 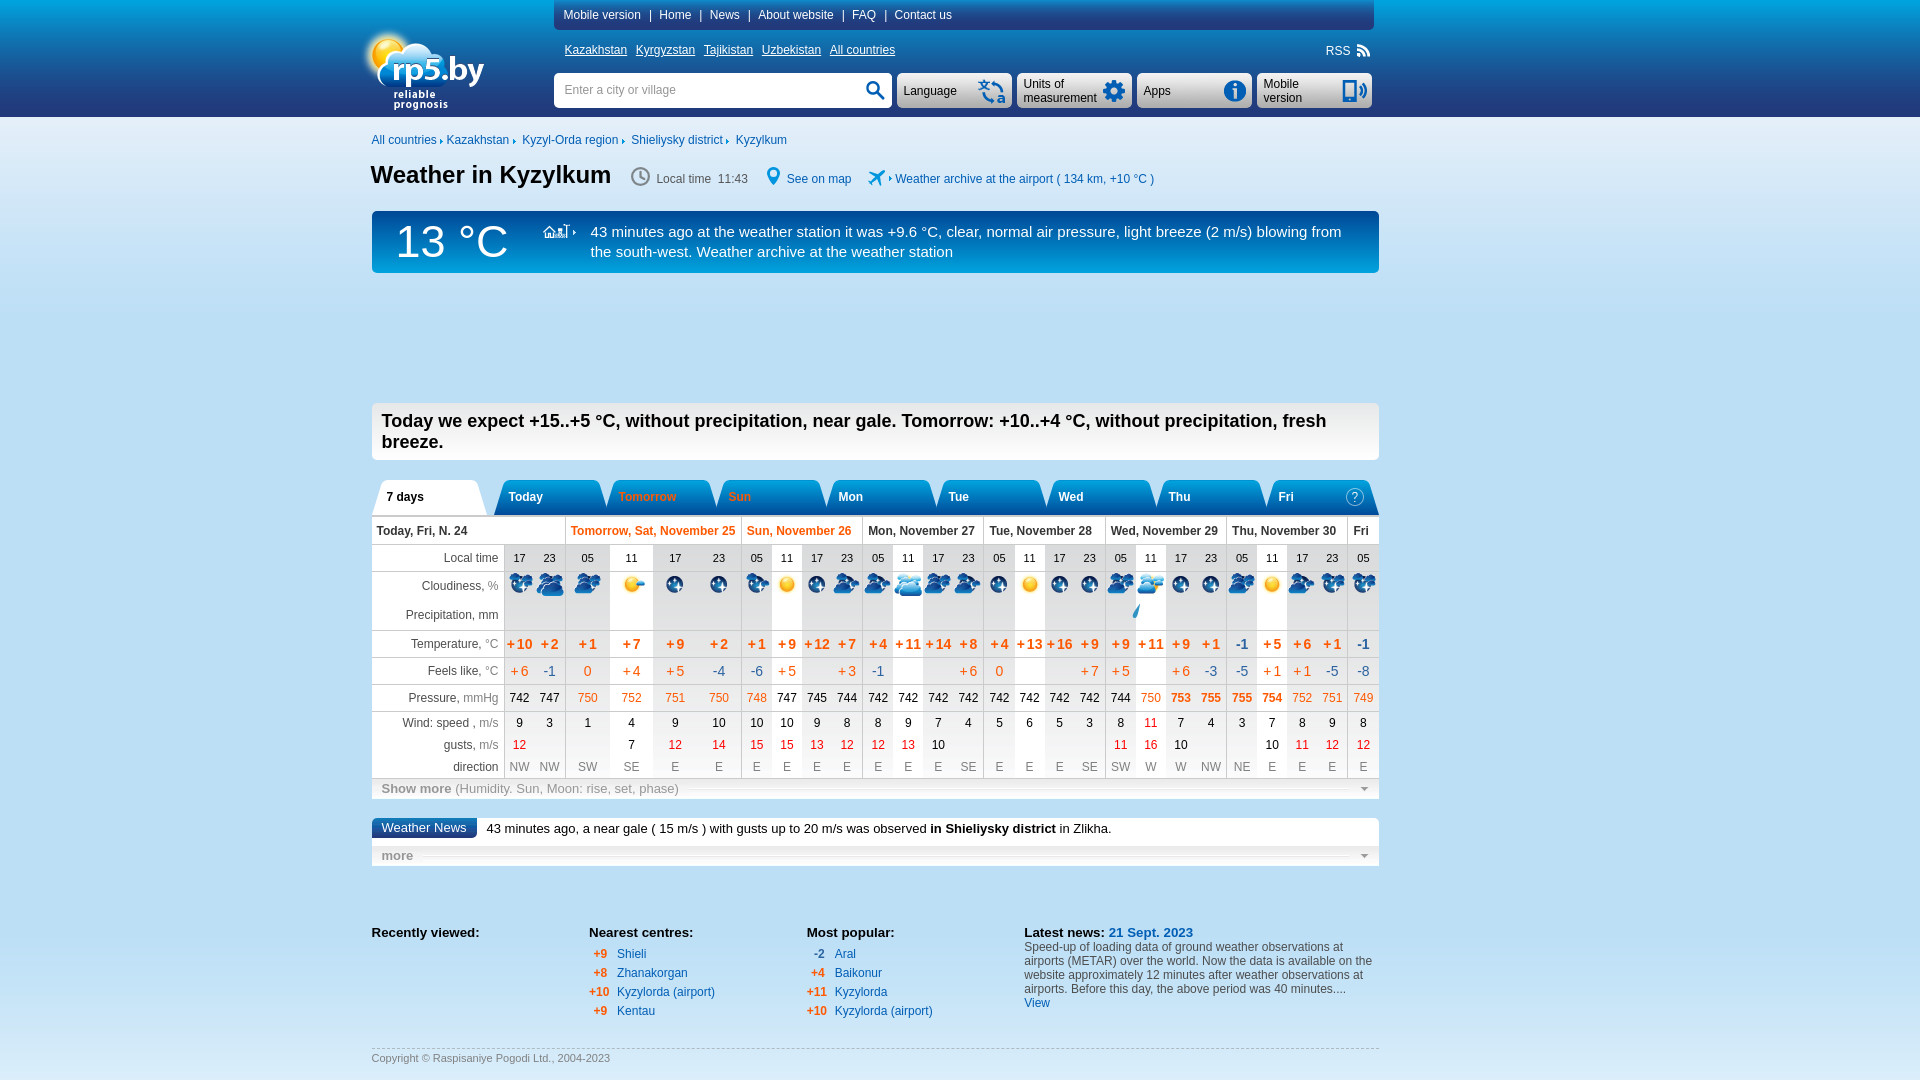 I want to click on Thu, so click(x=1210, y=498).